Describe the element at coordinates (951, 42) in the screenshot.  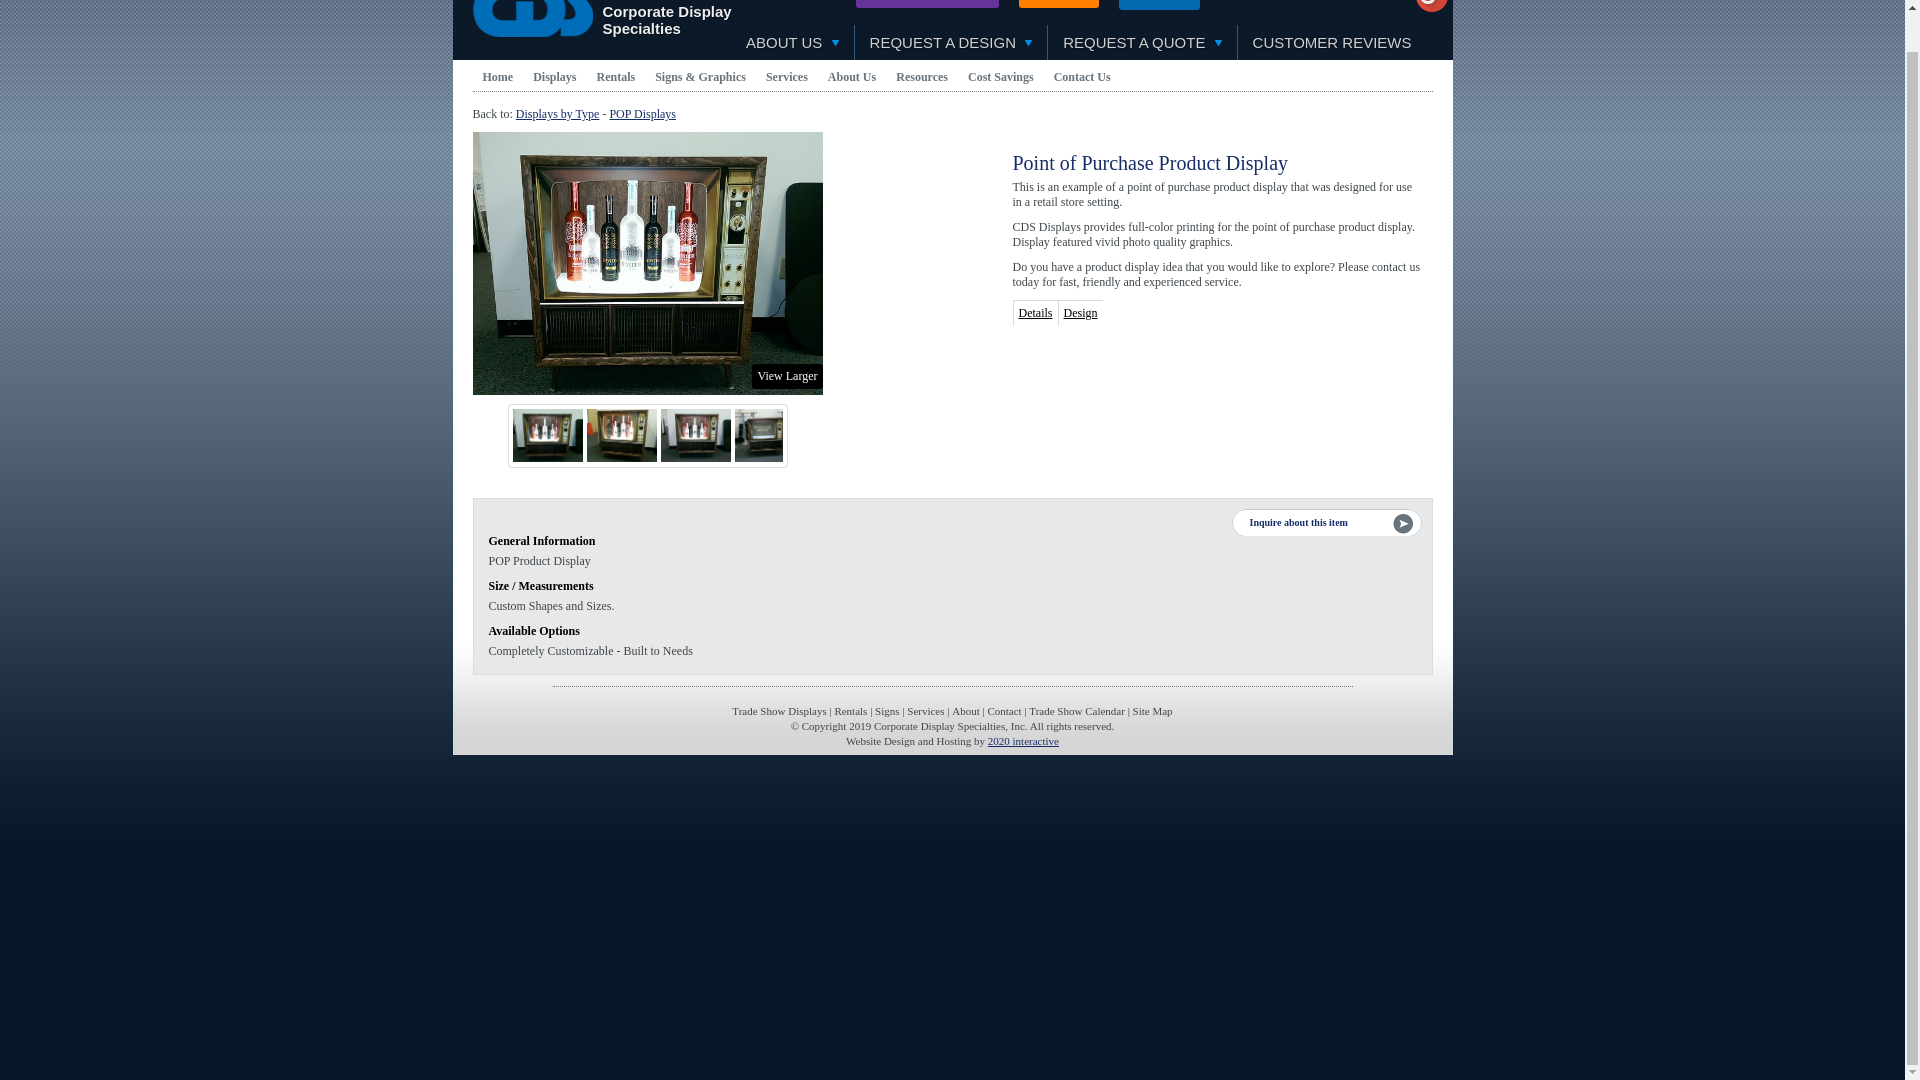
I see `REQUEST A DESIGN` at that location.